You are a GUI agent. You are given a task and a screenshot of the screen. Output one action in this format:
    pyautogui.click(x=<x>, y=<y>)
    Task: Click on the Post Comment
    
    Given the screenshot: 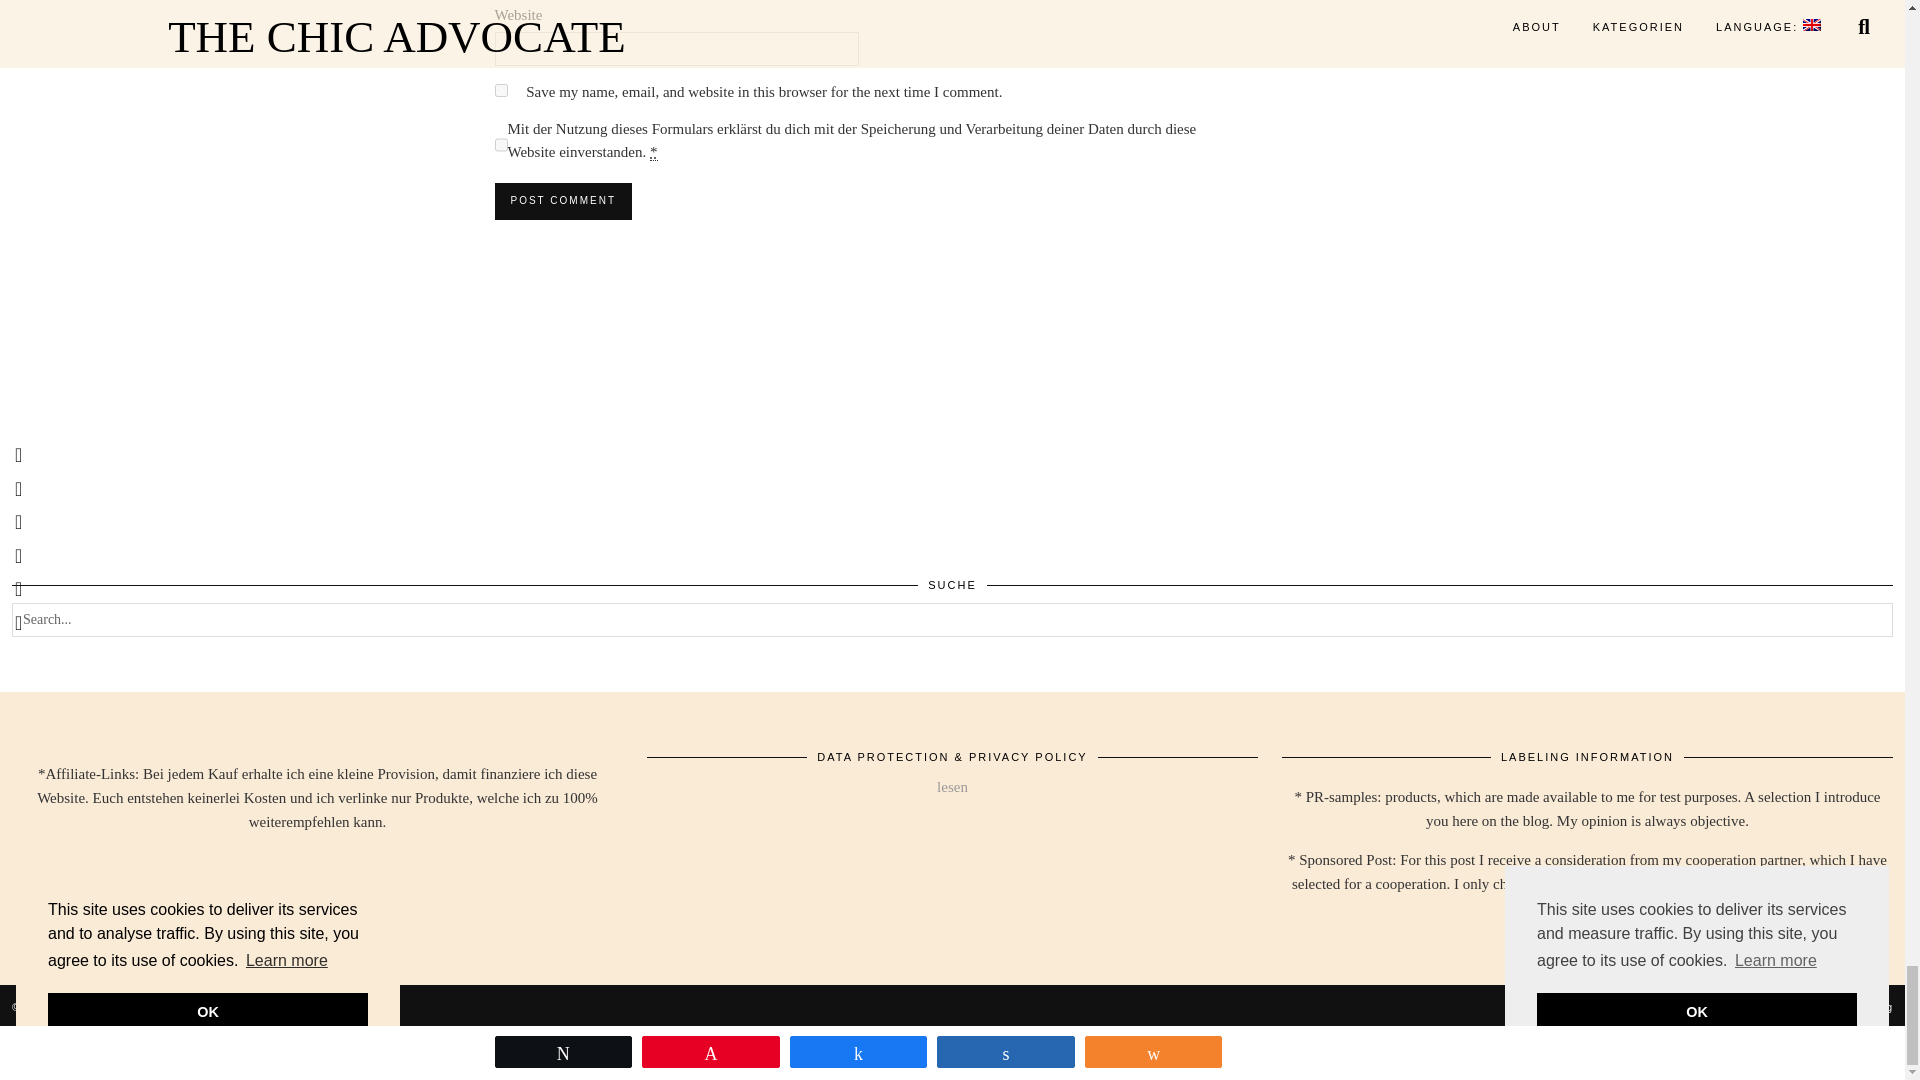 What is the action you would take?
    pyautogui.click(x=562, y=200)
    